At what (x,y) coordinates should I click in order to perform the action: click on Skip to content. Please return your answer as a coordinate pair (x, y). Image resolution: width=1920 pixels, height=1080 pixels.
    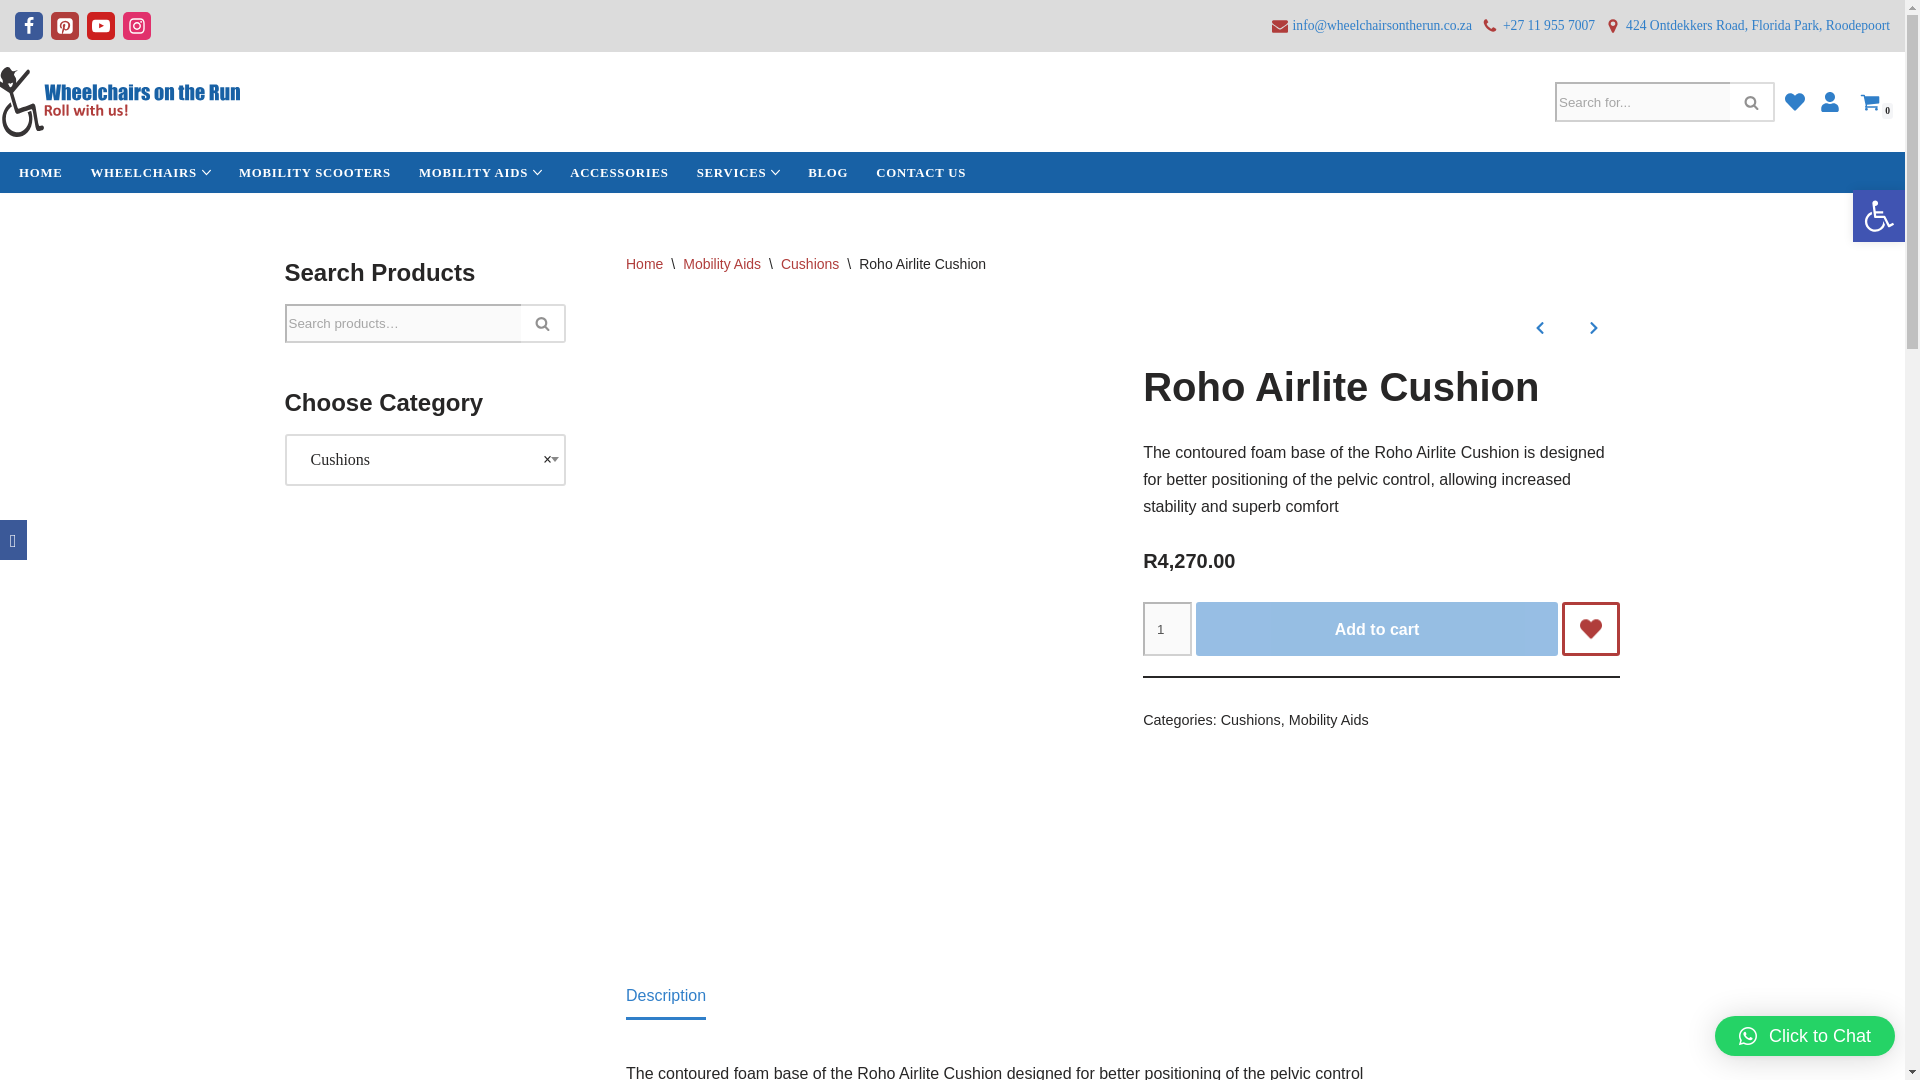
    Looking at the image, I should click on (15, 42).